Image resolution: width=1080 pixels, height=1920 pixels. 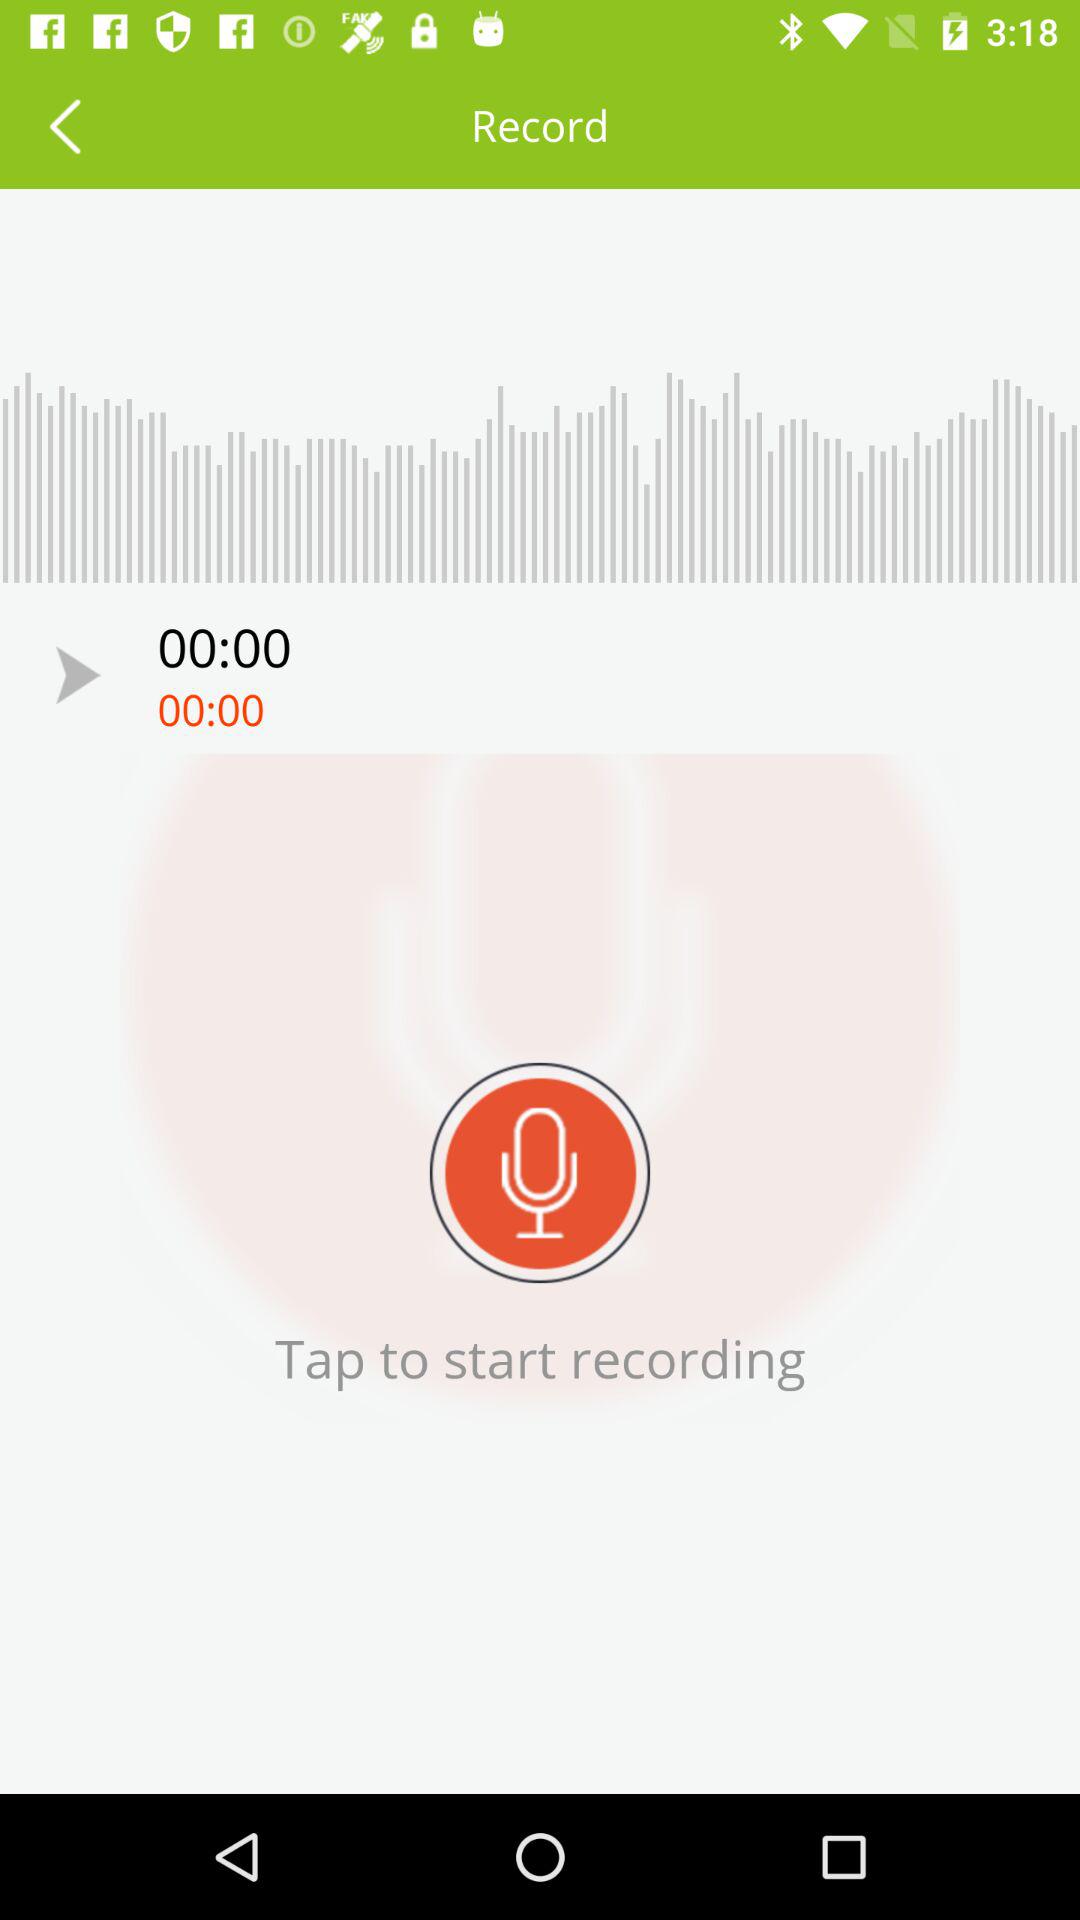 What do you see at coordinates (64, 126) in the screenshot?
I see `go back` at bounding box center [64, 126].